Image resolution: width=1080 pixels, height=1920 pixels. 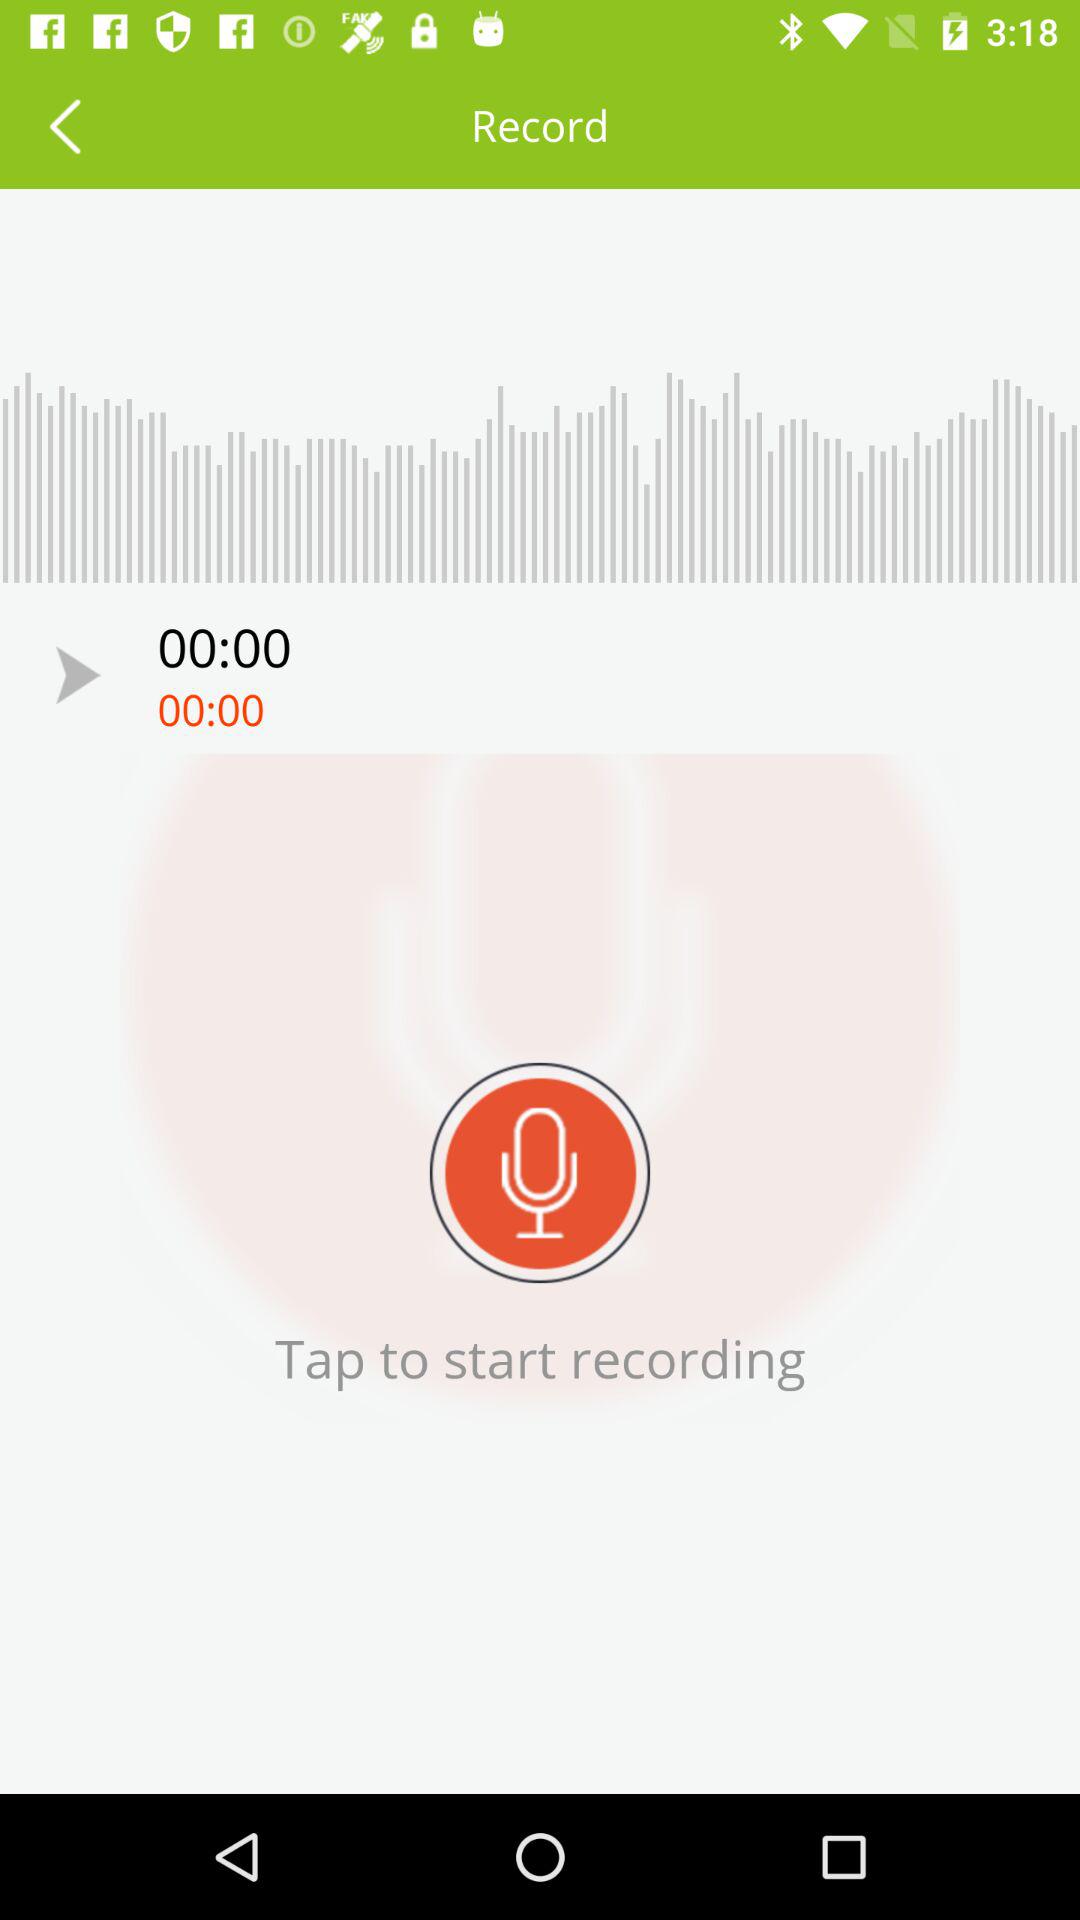 What do you see at coordinates (64, 126) in the screenshot?
I see `go back` at bounding box center [64, 126].